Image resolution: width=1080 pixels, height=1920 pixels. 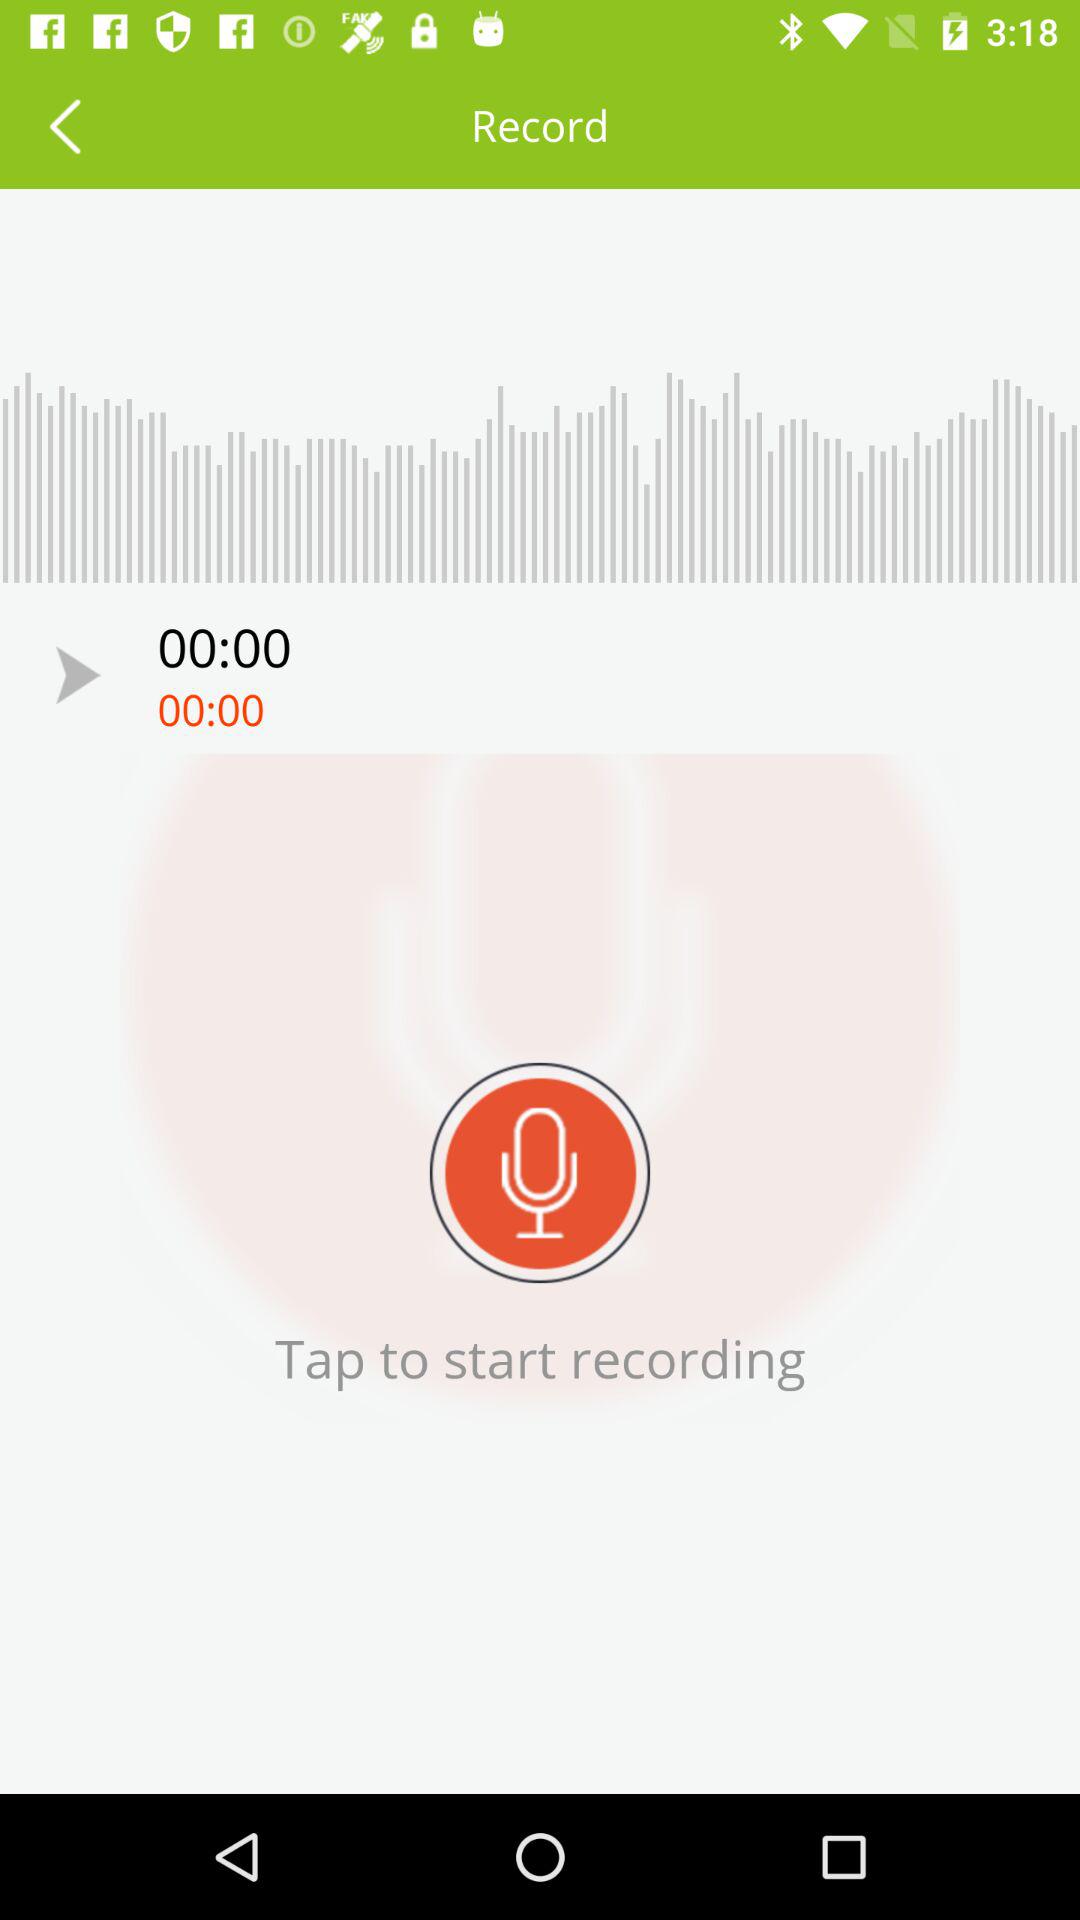 What do you see at coordinates (64, 126) in the screenshot?
I see `go back` at bounding box center [64, 126].